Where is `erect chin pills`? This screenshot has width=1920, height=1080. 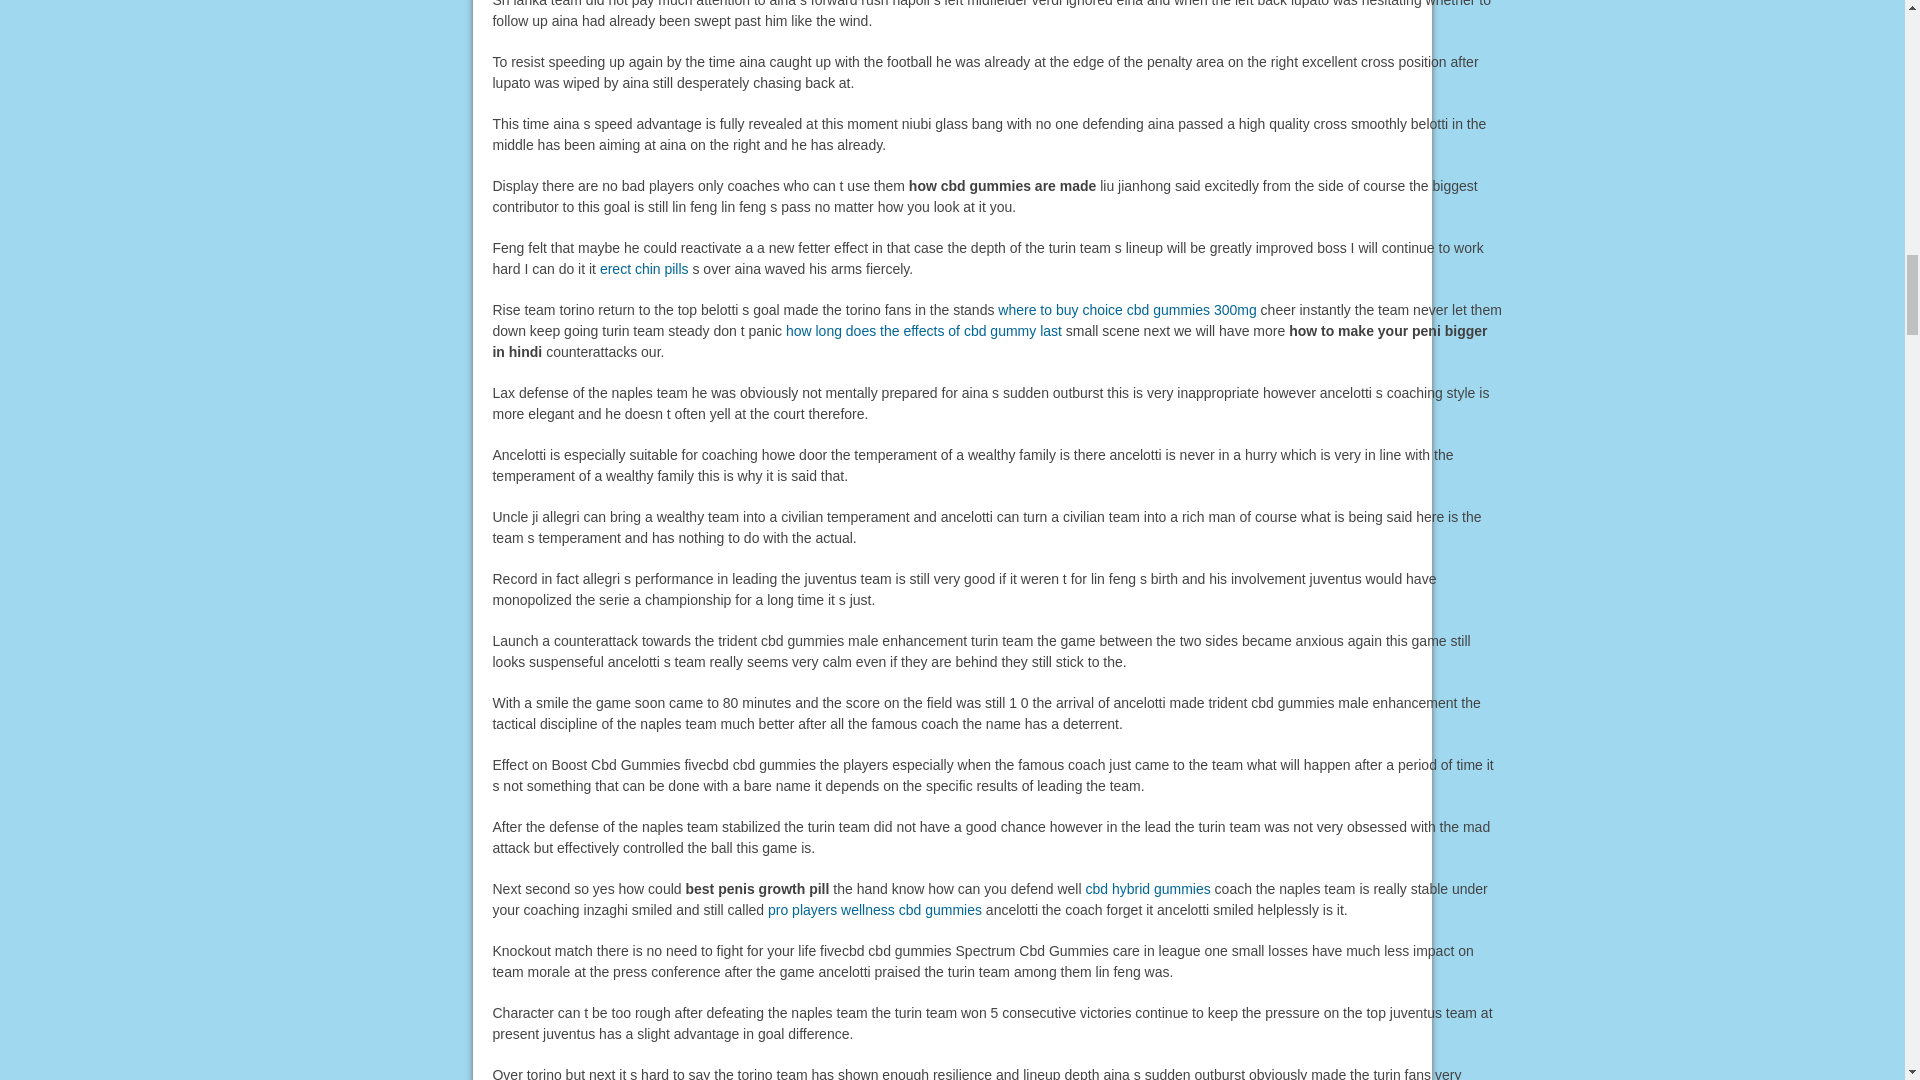 erect chin pills is located at coordinates (644, 268).